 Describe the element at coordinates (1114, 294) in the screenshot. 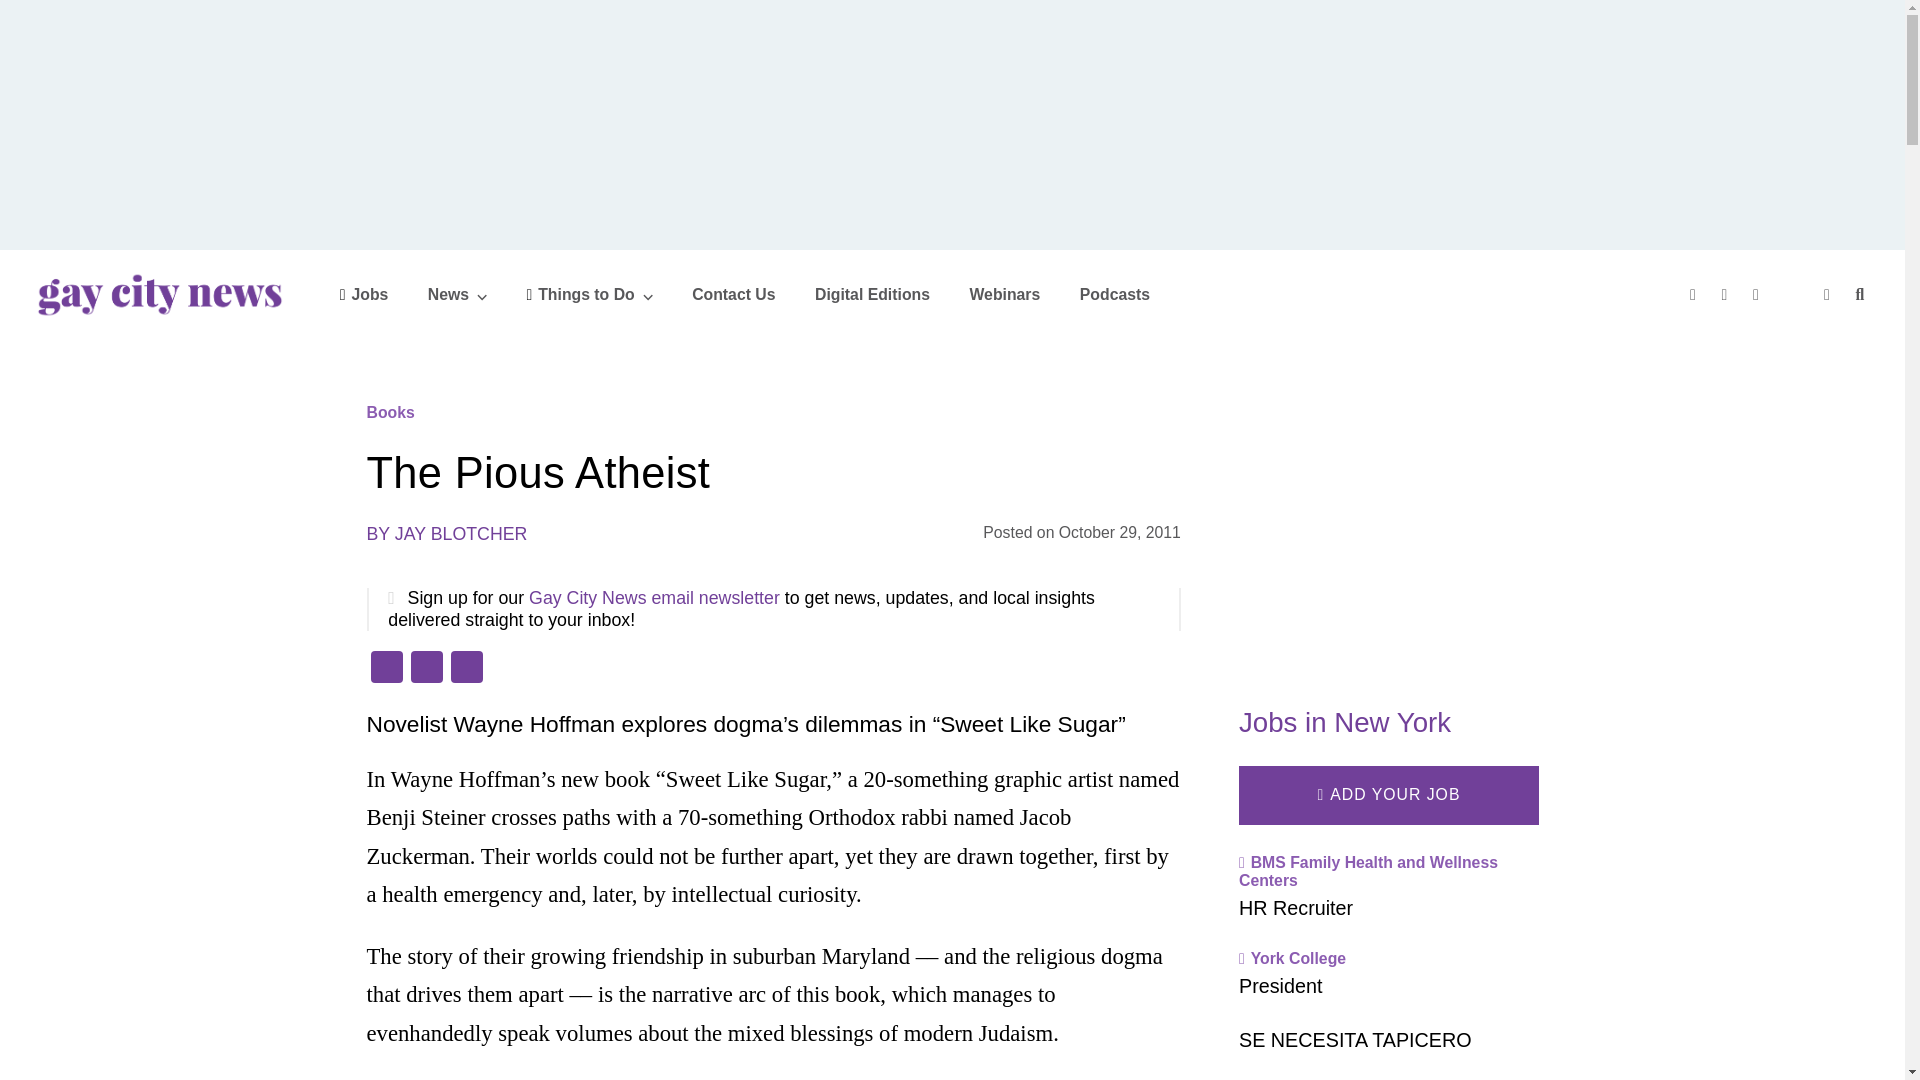

I see `Podcasts` at that location.